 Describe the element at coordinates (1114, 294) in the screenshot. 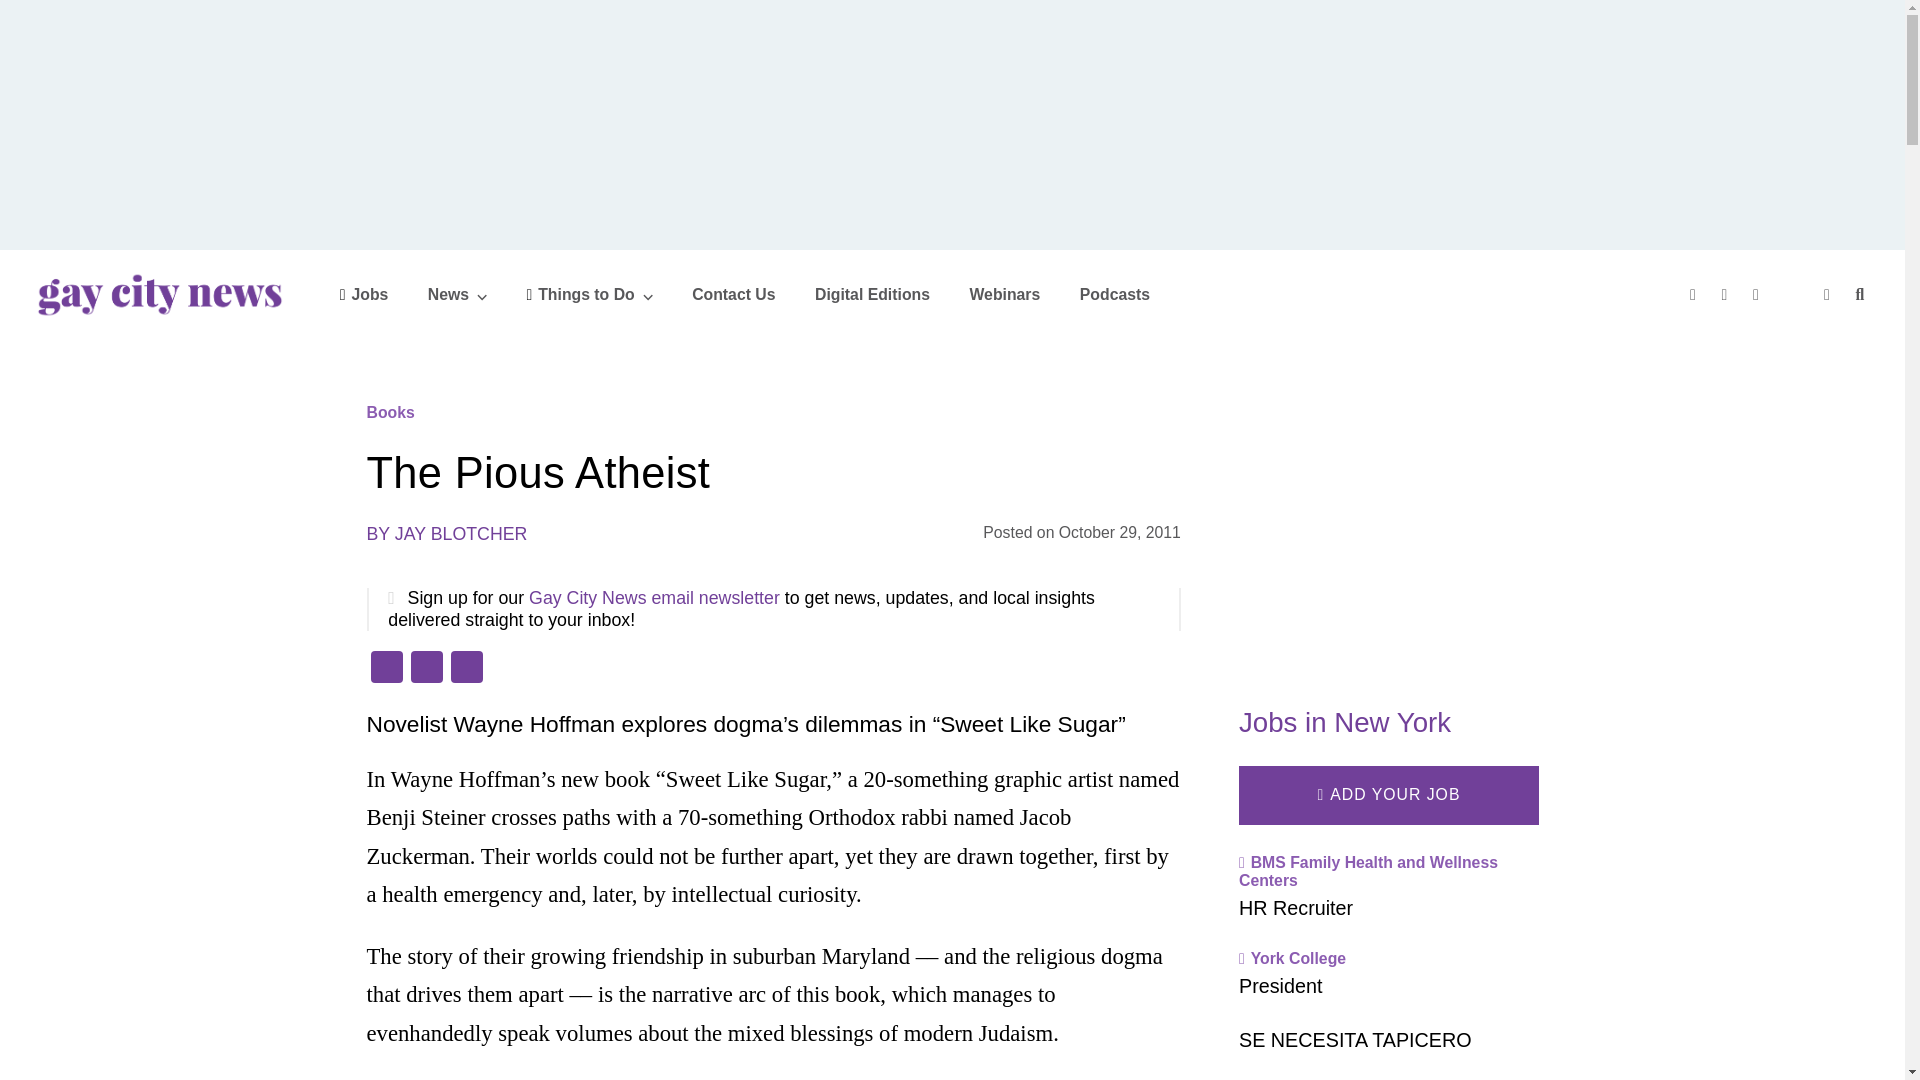

I see `Podcasts` at that location.